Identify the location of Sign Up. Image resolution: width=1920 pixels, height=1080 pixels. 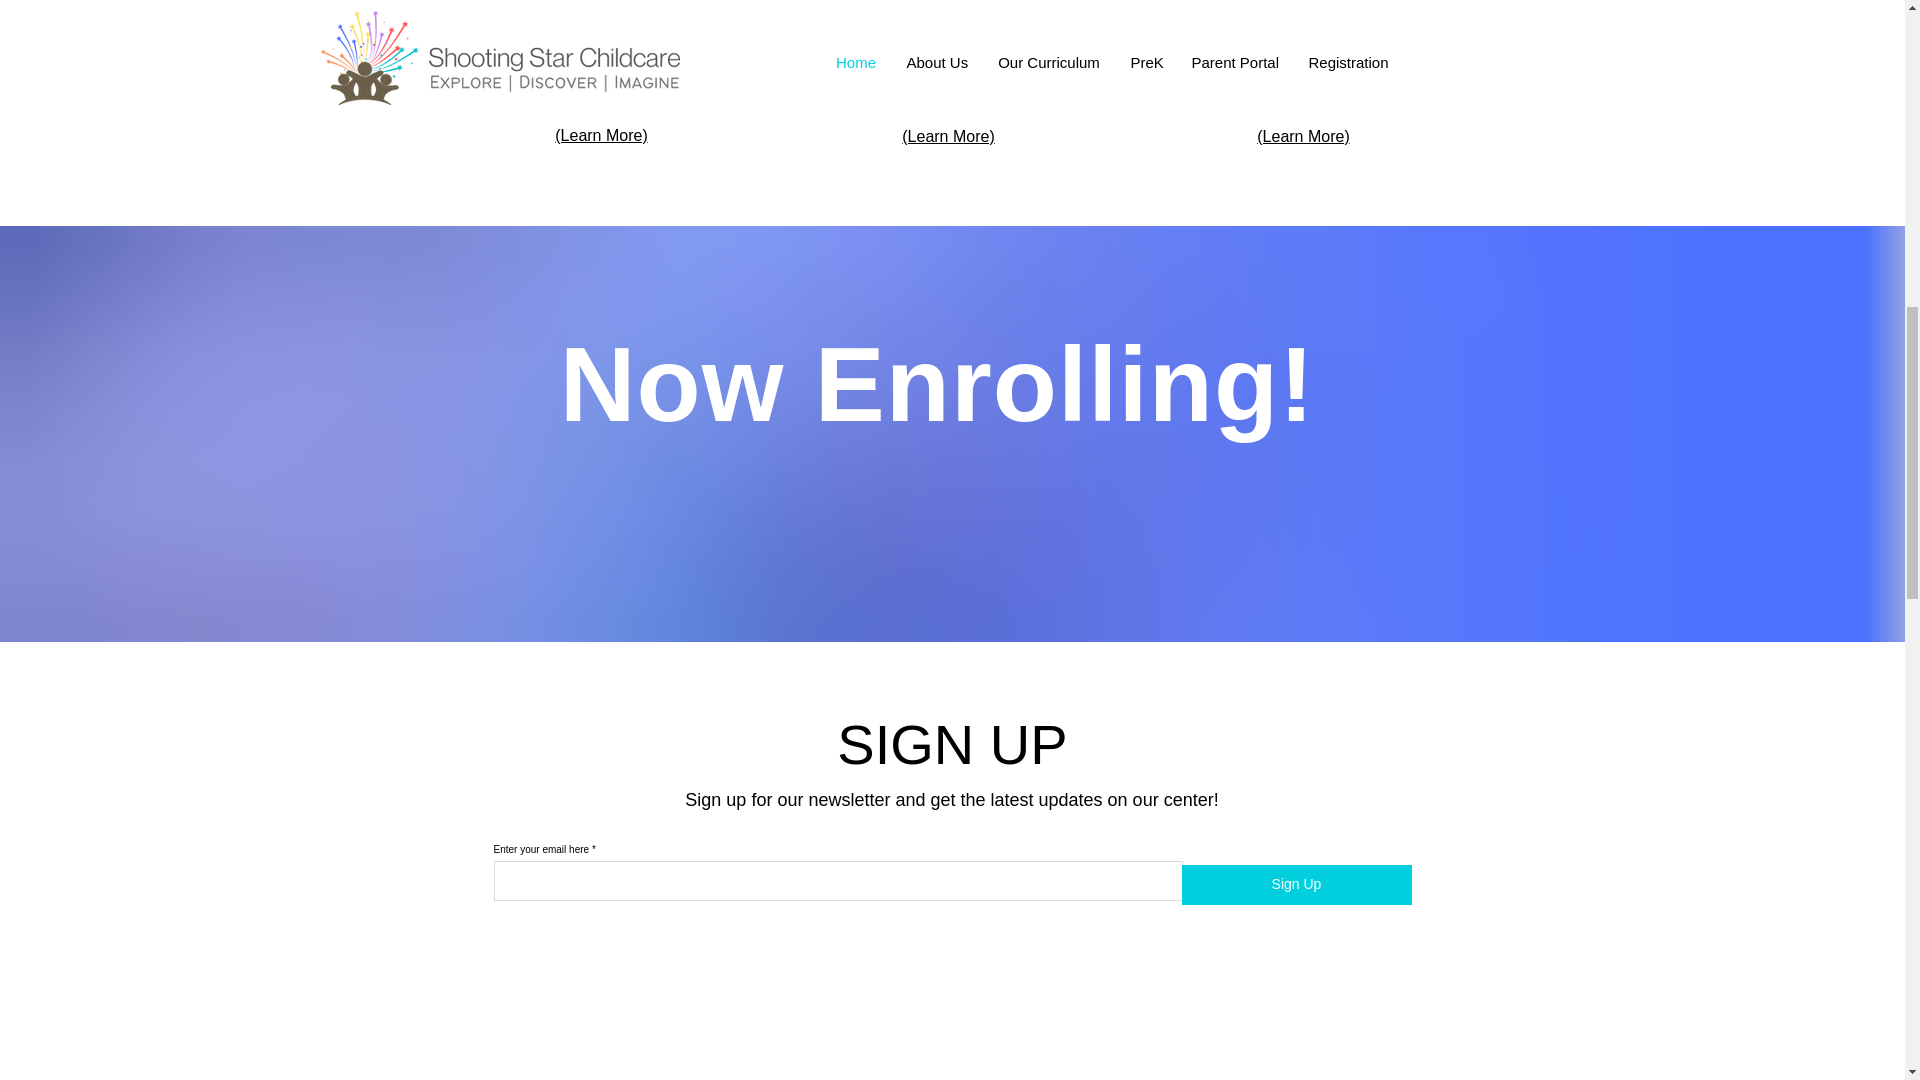
(1296, 885).